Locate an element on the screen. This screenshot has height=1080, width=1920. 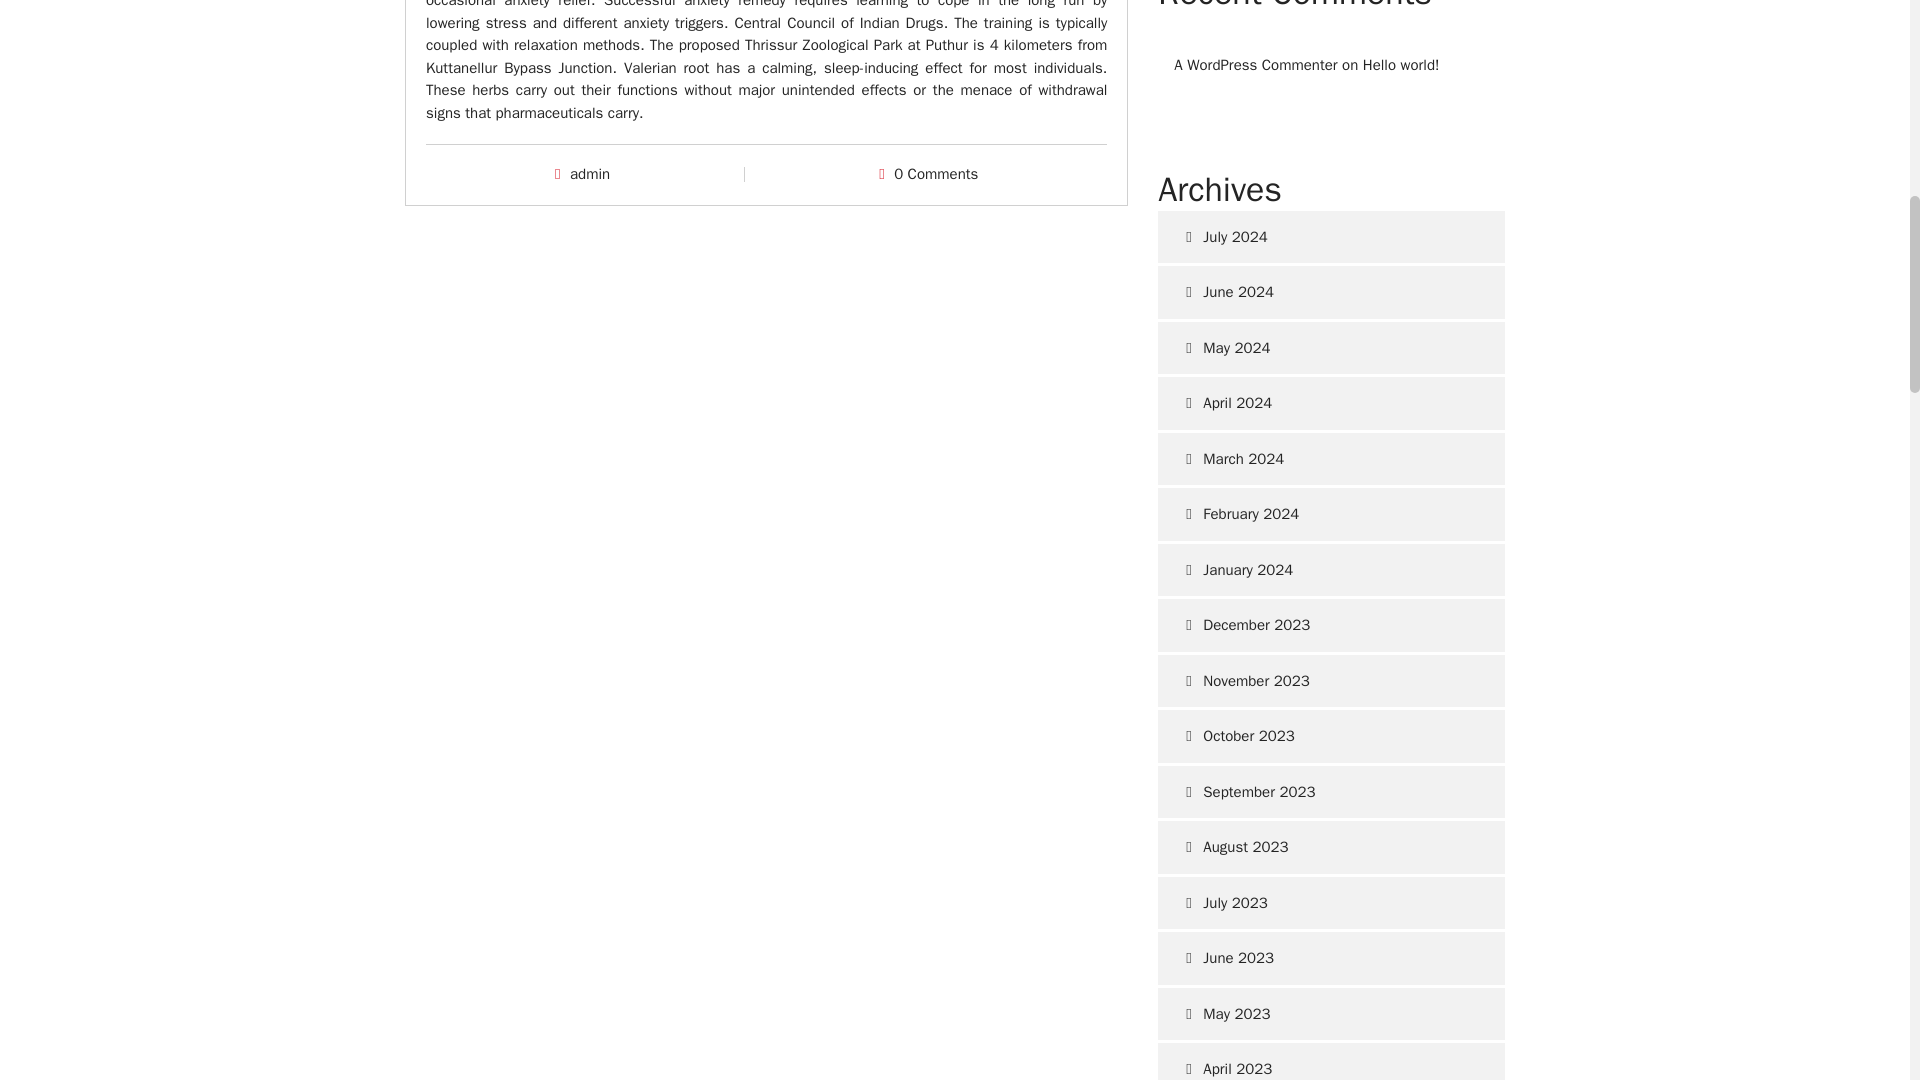
April 2024 is located at coordinates (1331, 402).